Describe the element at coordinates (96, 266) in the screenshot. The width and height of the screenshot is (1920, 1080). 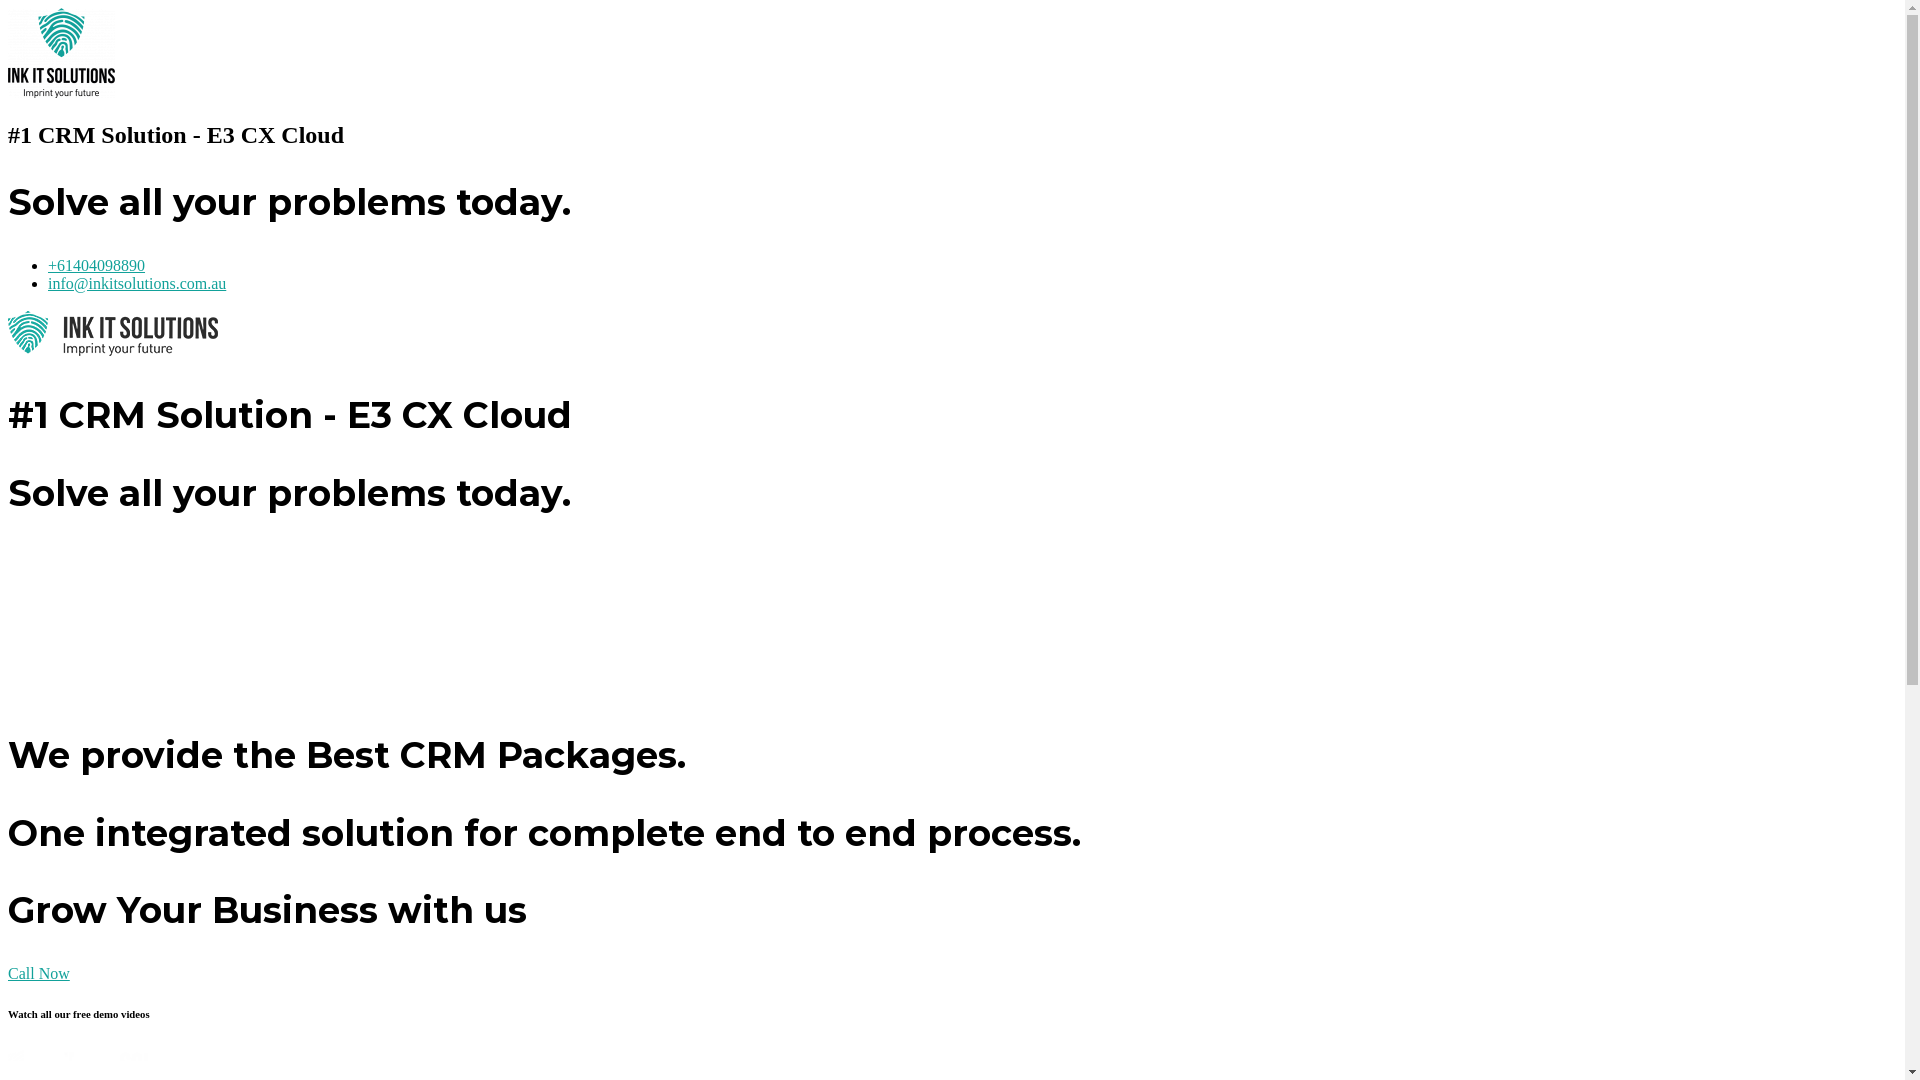
I see `+61404098890` at that location.